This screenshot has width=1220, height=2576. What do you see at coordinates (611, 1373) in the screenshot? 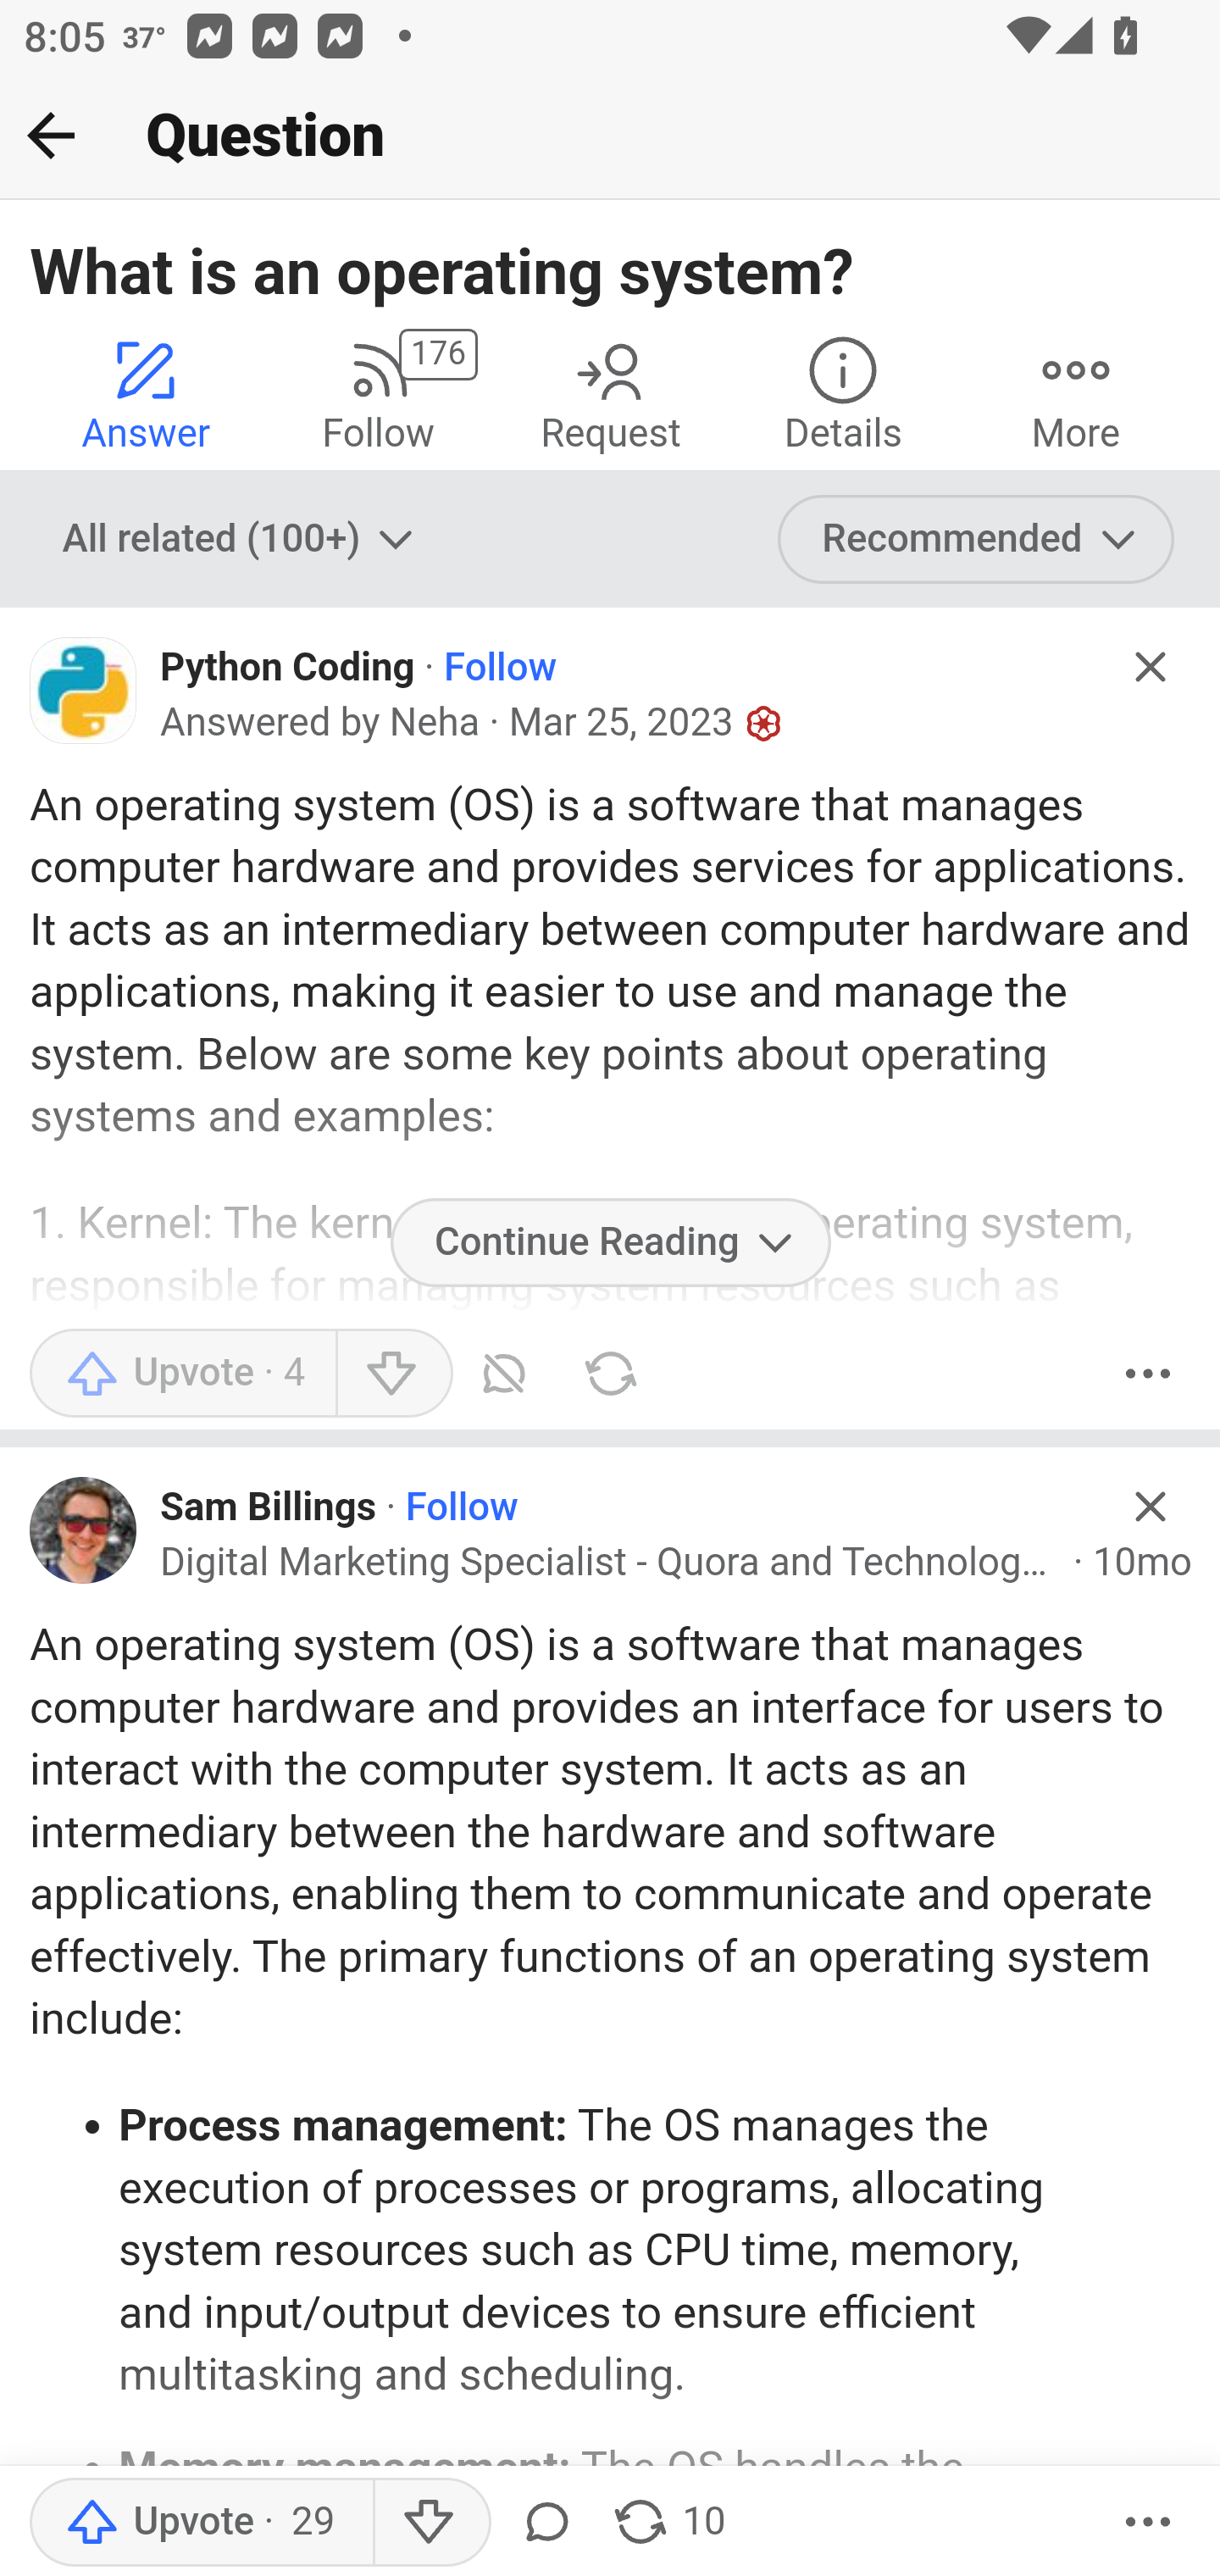
I see `Share` at bounding box center [611, 1373].